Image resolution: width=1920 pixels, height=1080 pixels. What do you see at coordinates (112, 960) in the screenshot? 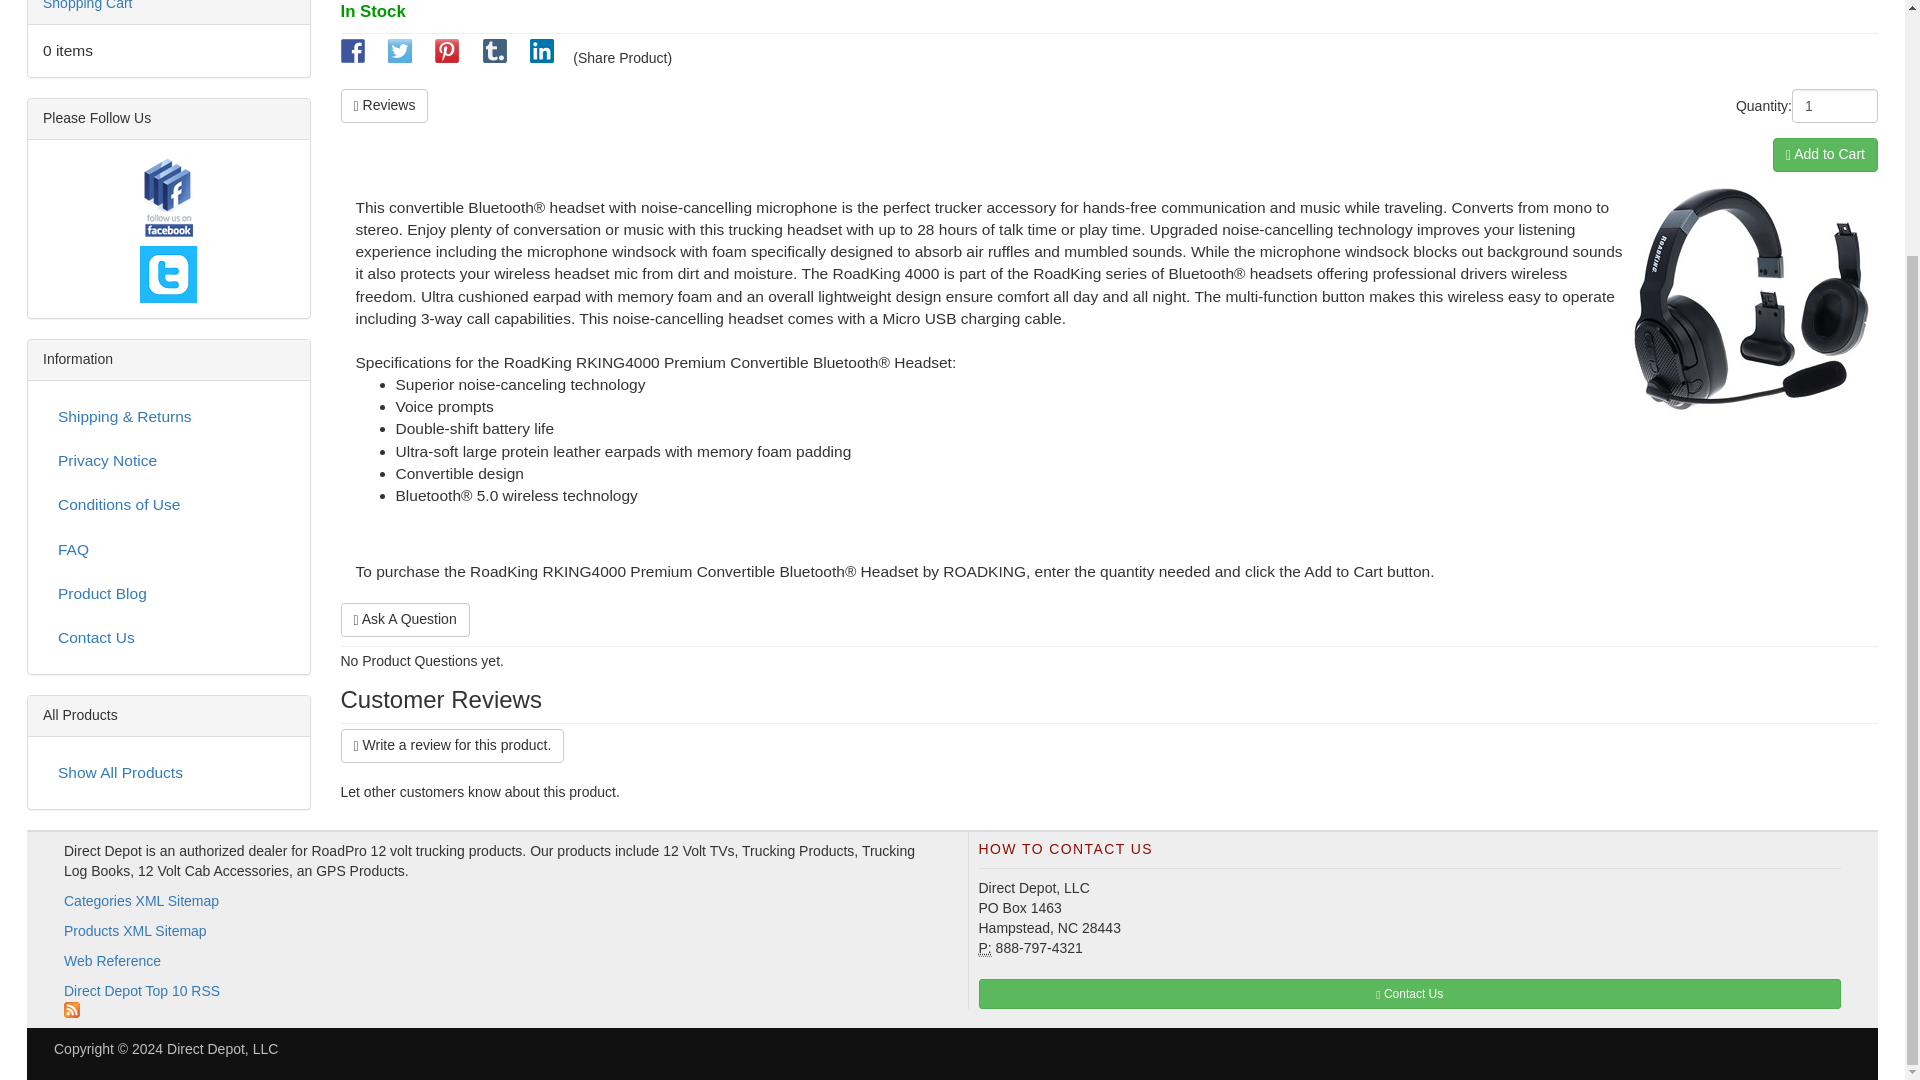
I see `Web References` at bounding box center [112, 960].